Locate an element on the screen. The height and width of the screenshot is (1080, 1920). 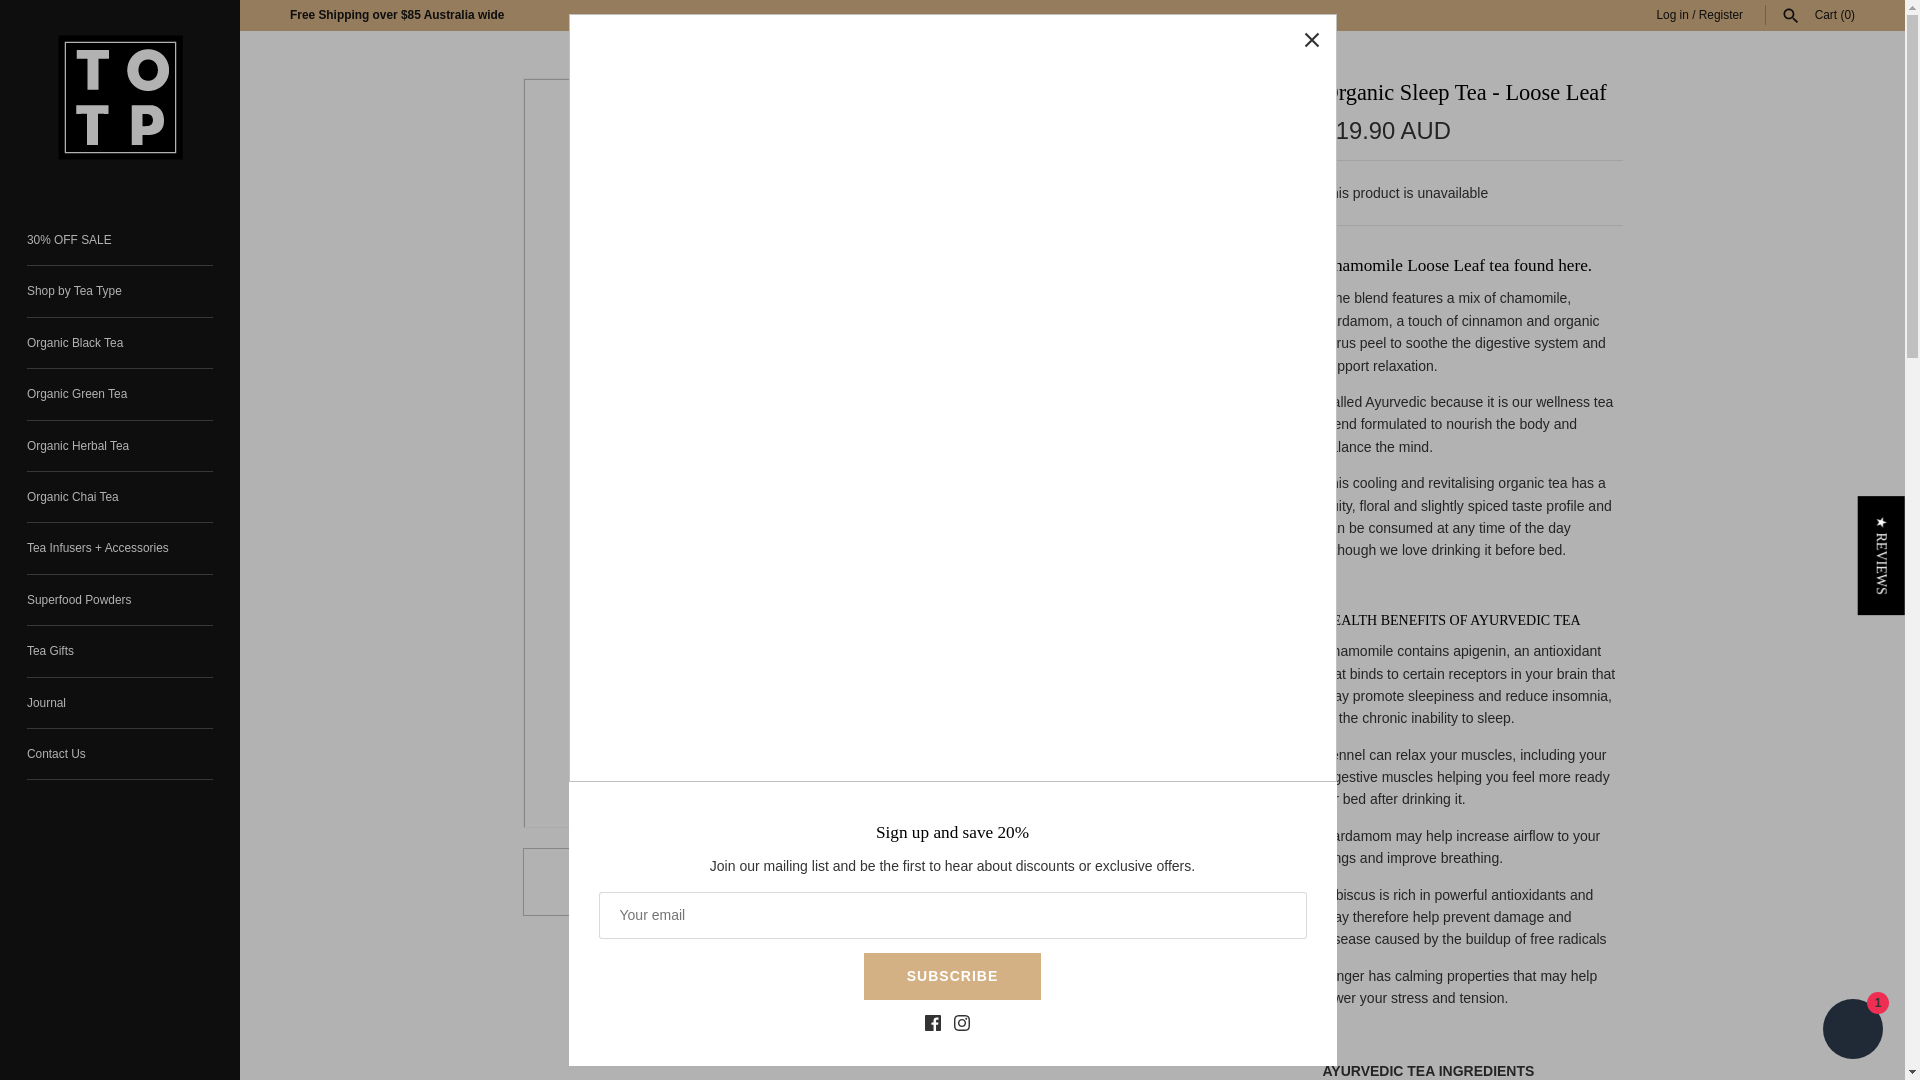
Organic Chai Tea is located at coordinates (120, 496).